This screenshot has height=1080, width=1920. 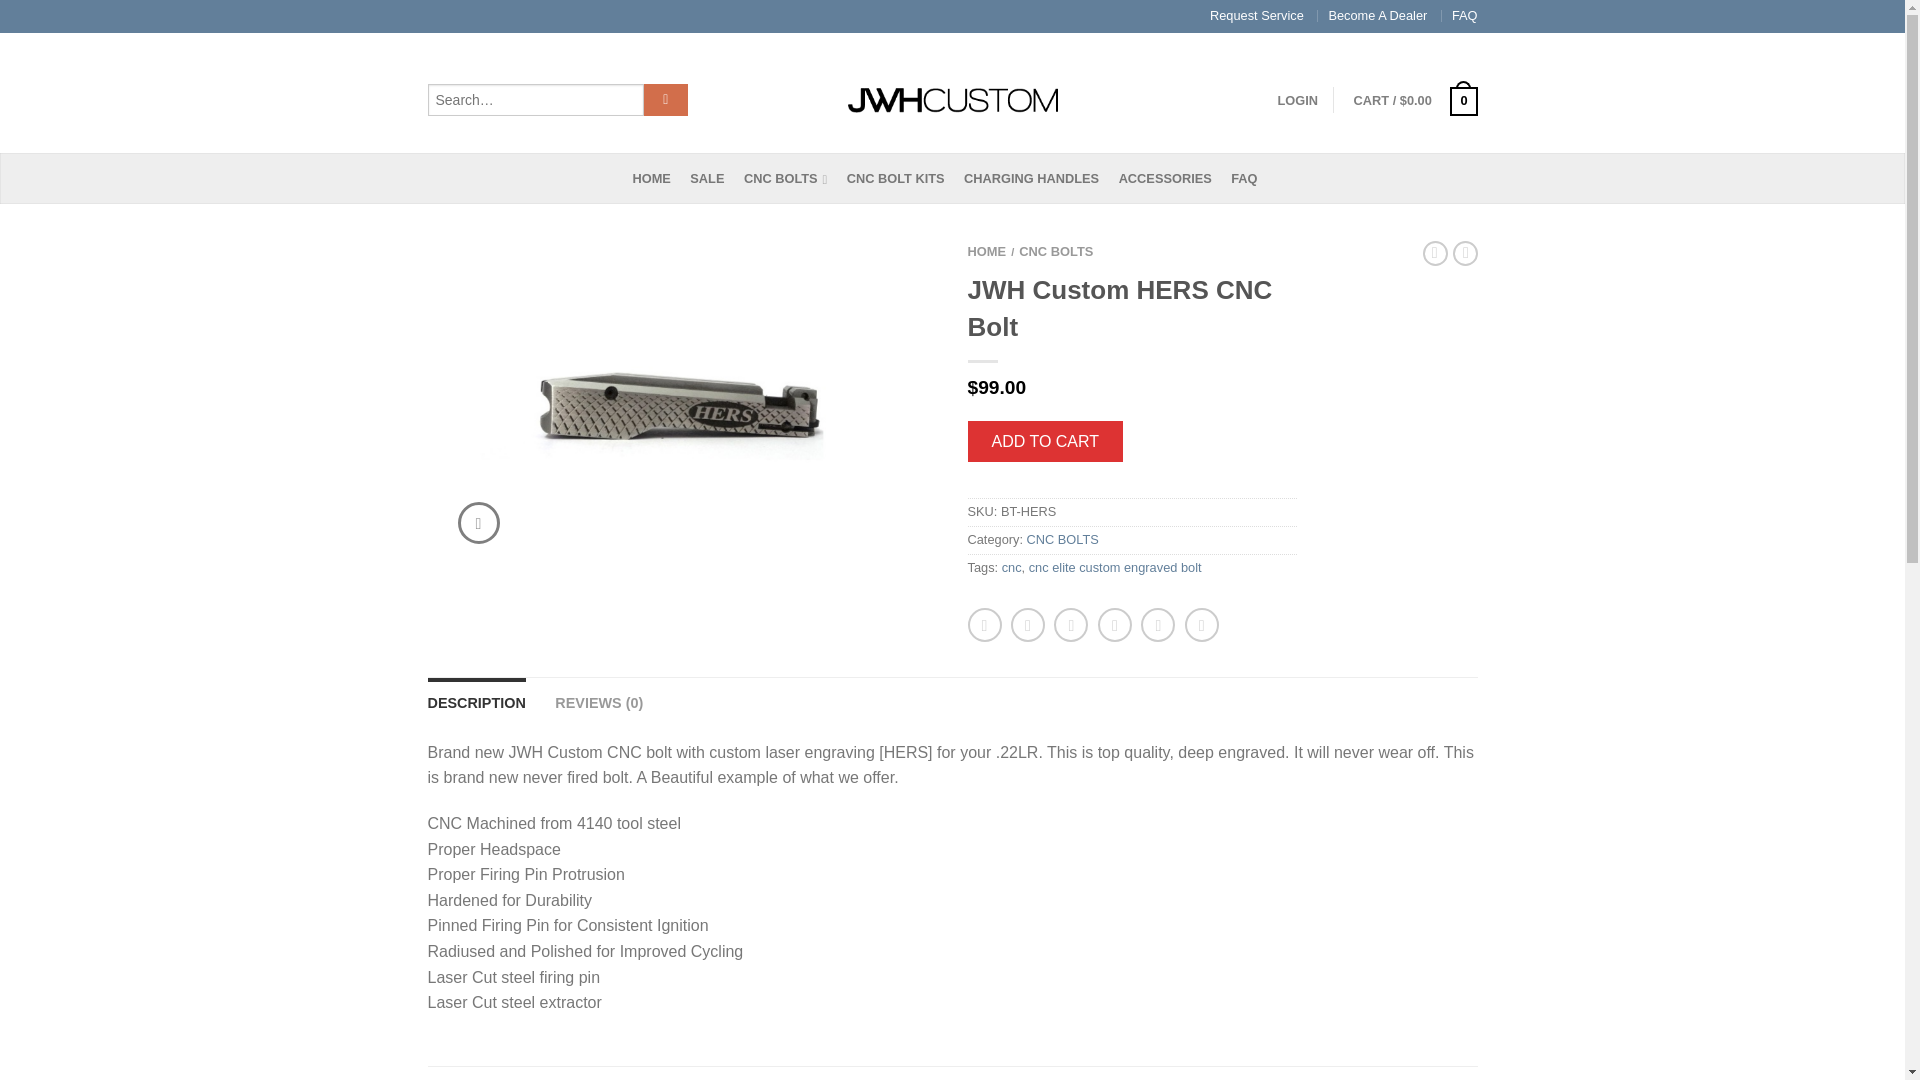 I want to click on ADD TO CART, so click(x=1045, y=442).